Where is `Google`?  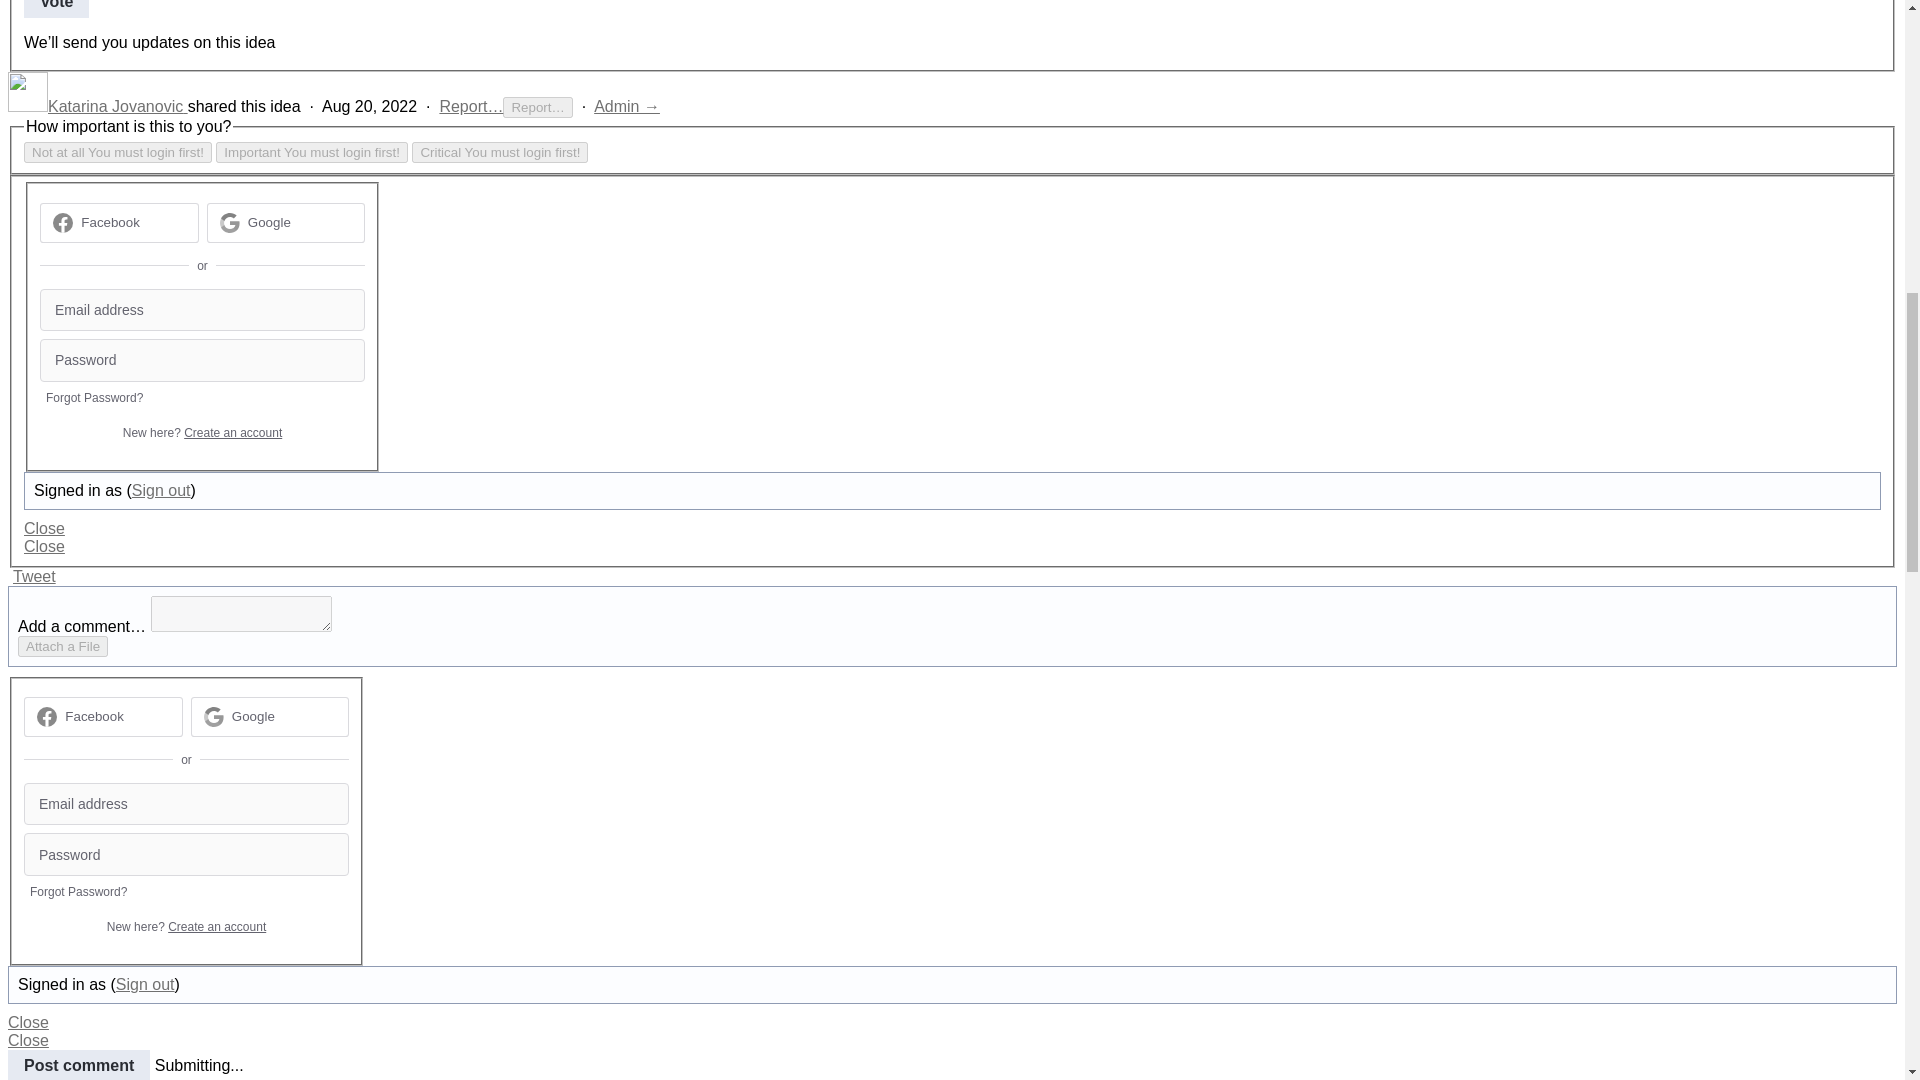 Google is located at coordinates (284, 223).